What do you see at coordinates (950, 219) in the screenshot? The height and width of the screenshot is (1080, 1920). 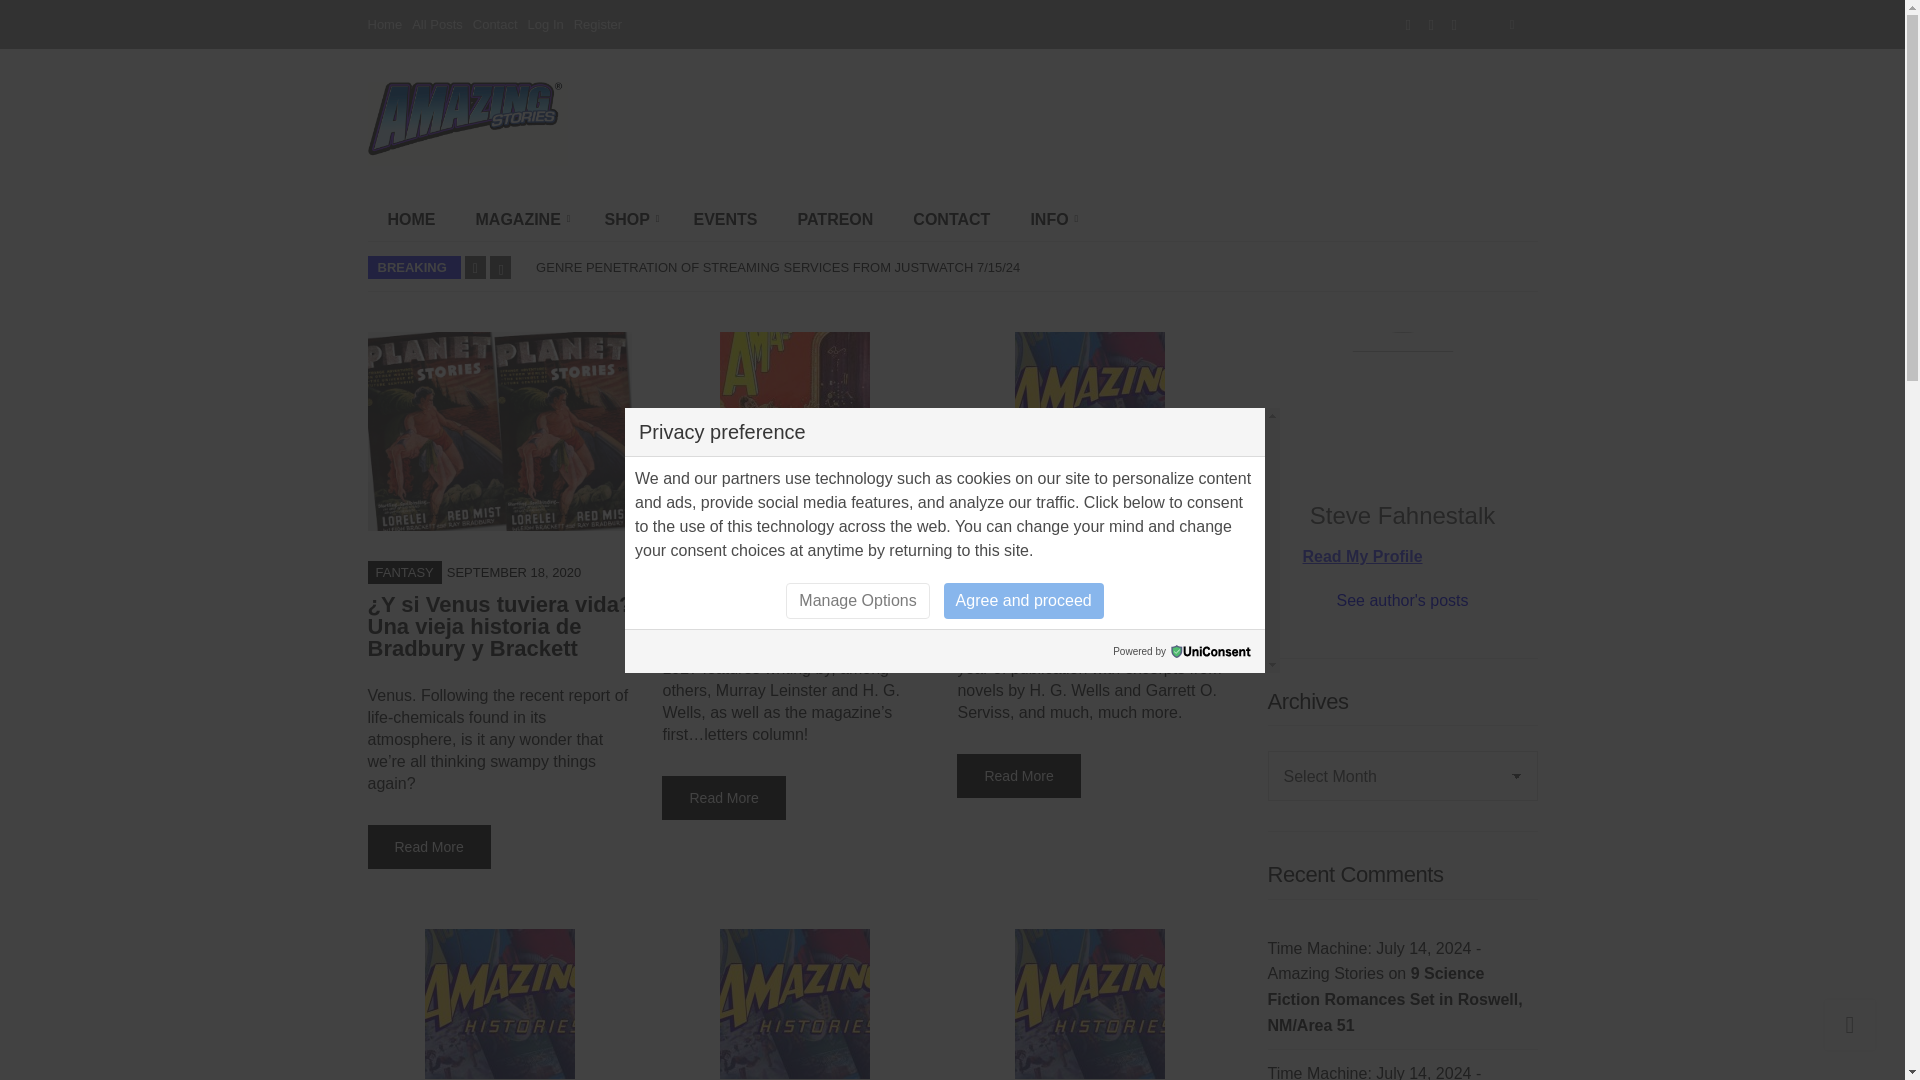 I see `CONTACT` at bounding box center [950, 219].